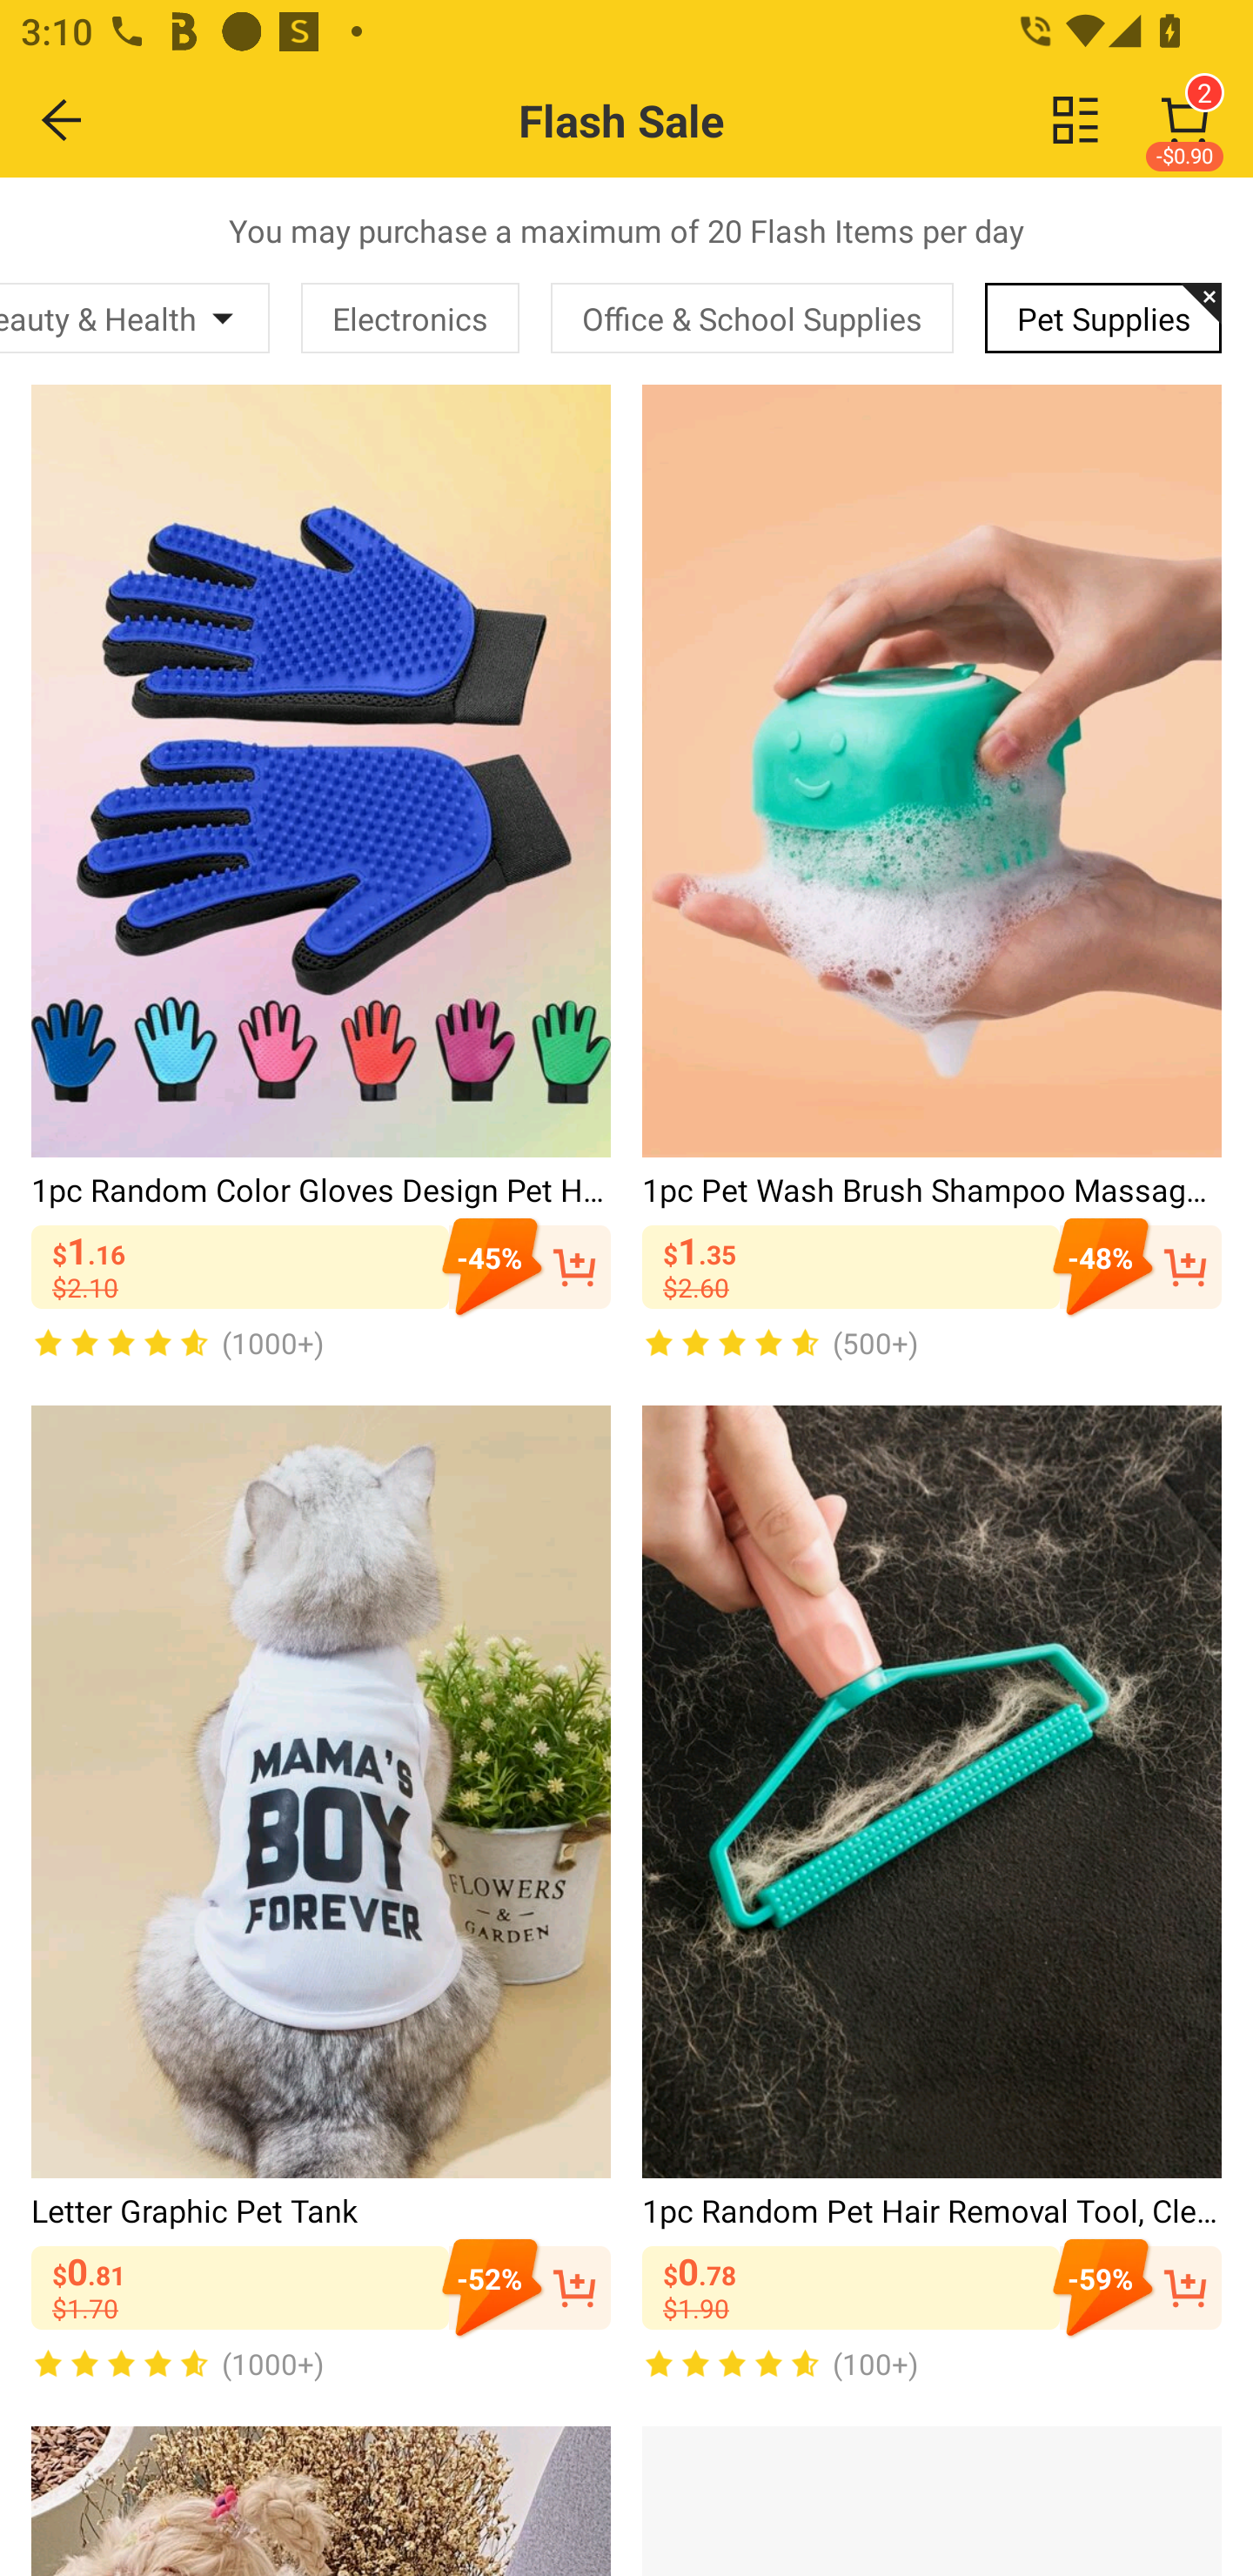  I want to click on Flash Sale change view 2 -$0.90, so click(689, 120).